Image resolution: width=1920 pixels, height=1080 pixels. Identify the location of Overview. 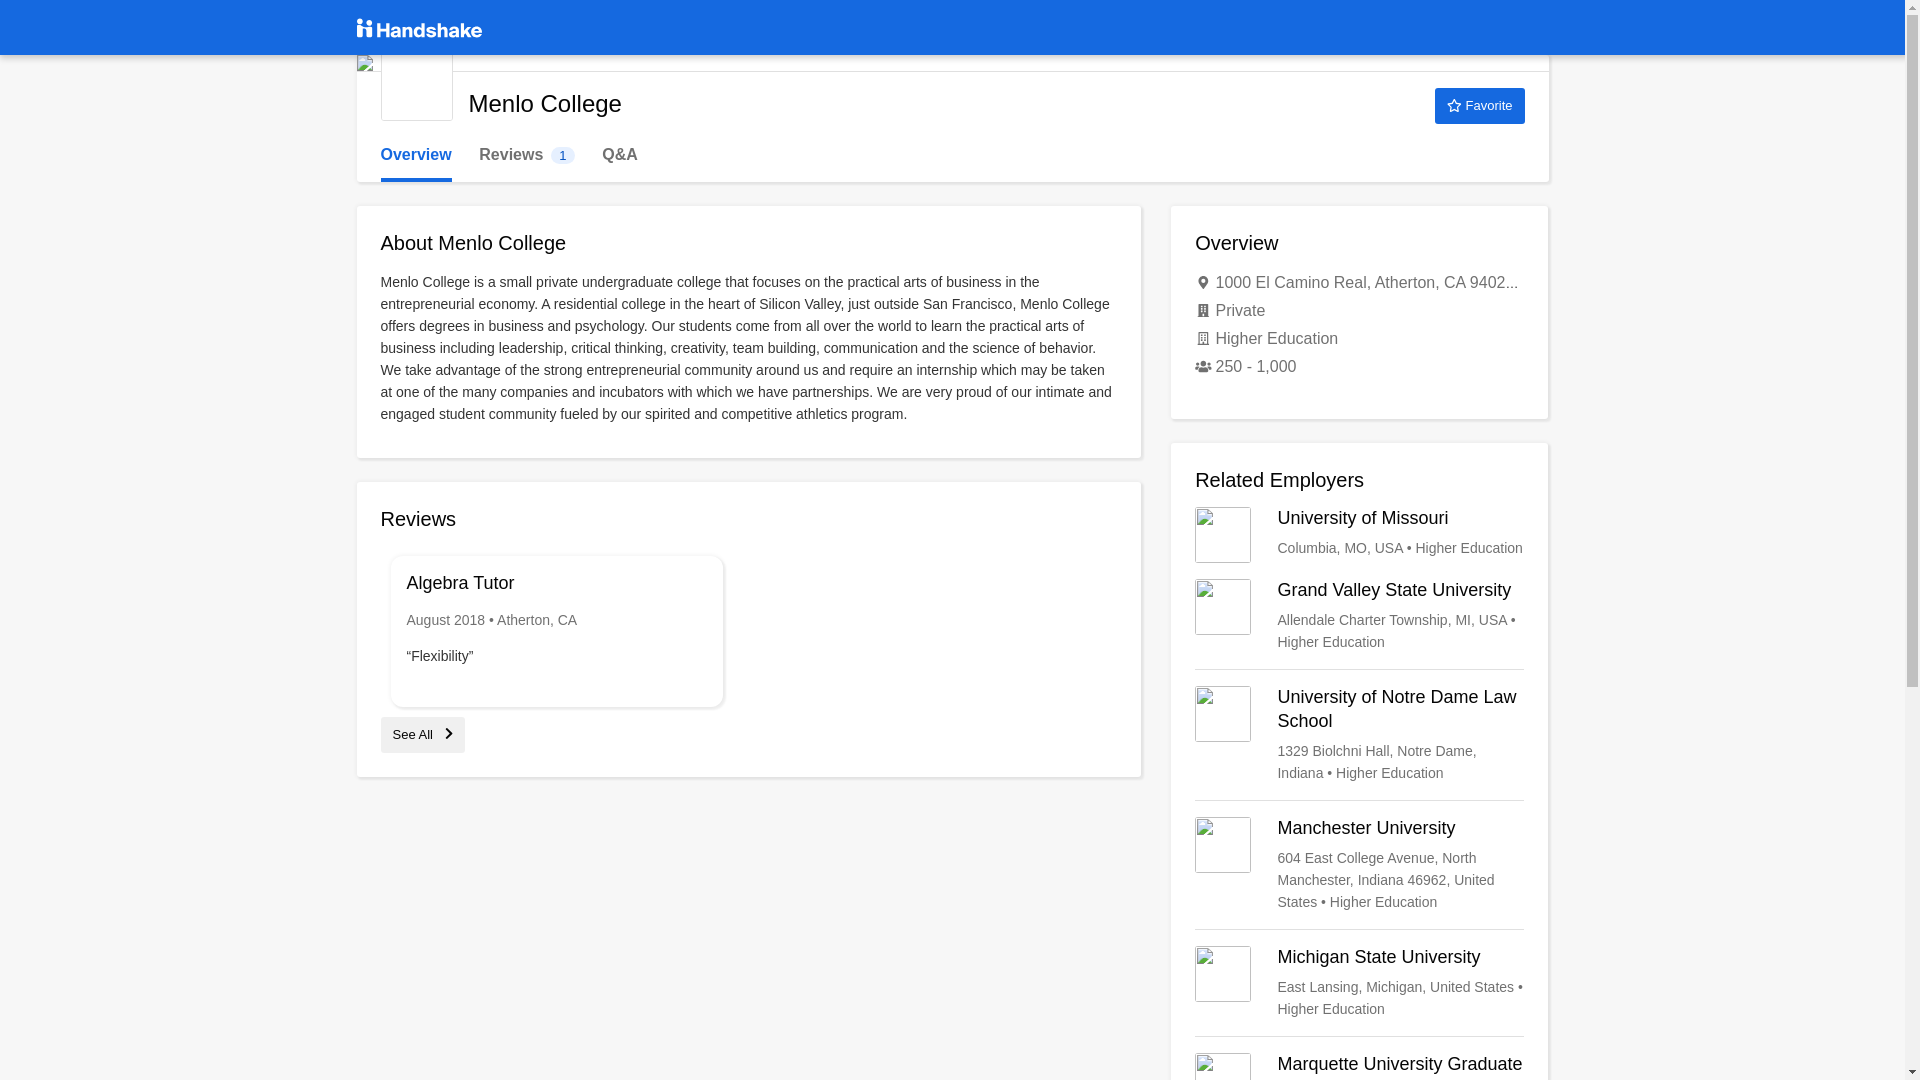
(1359, 1066).